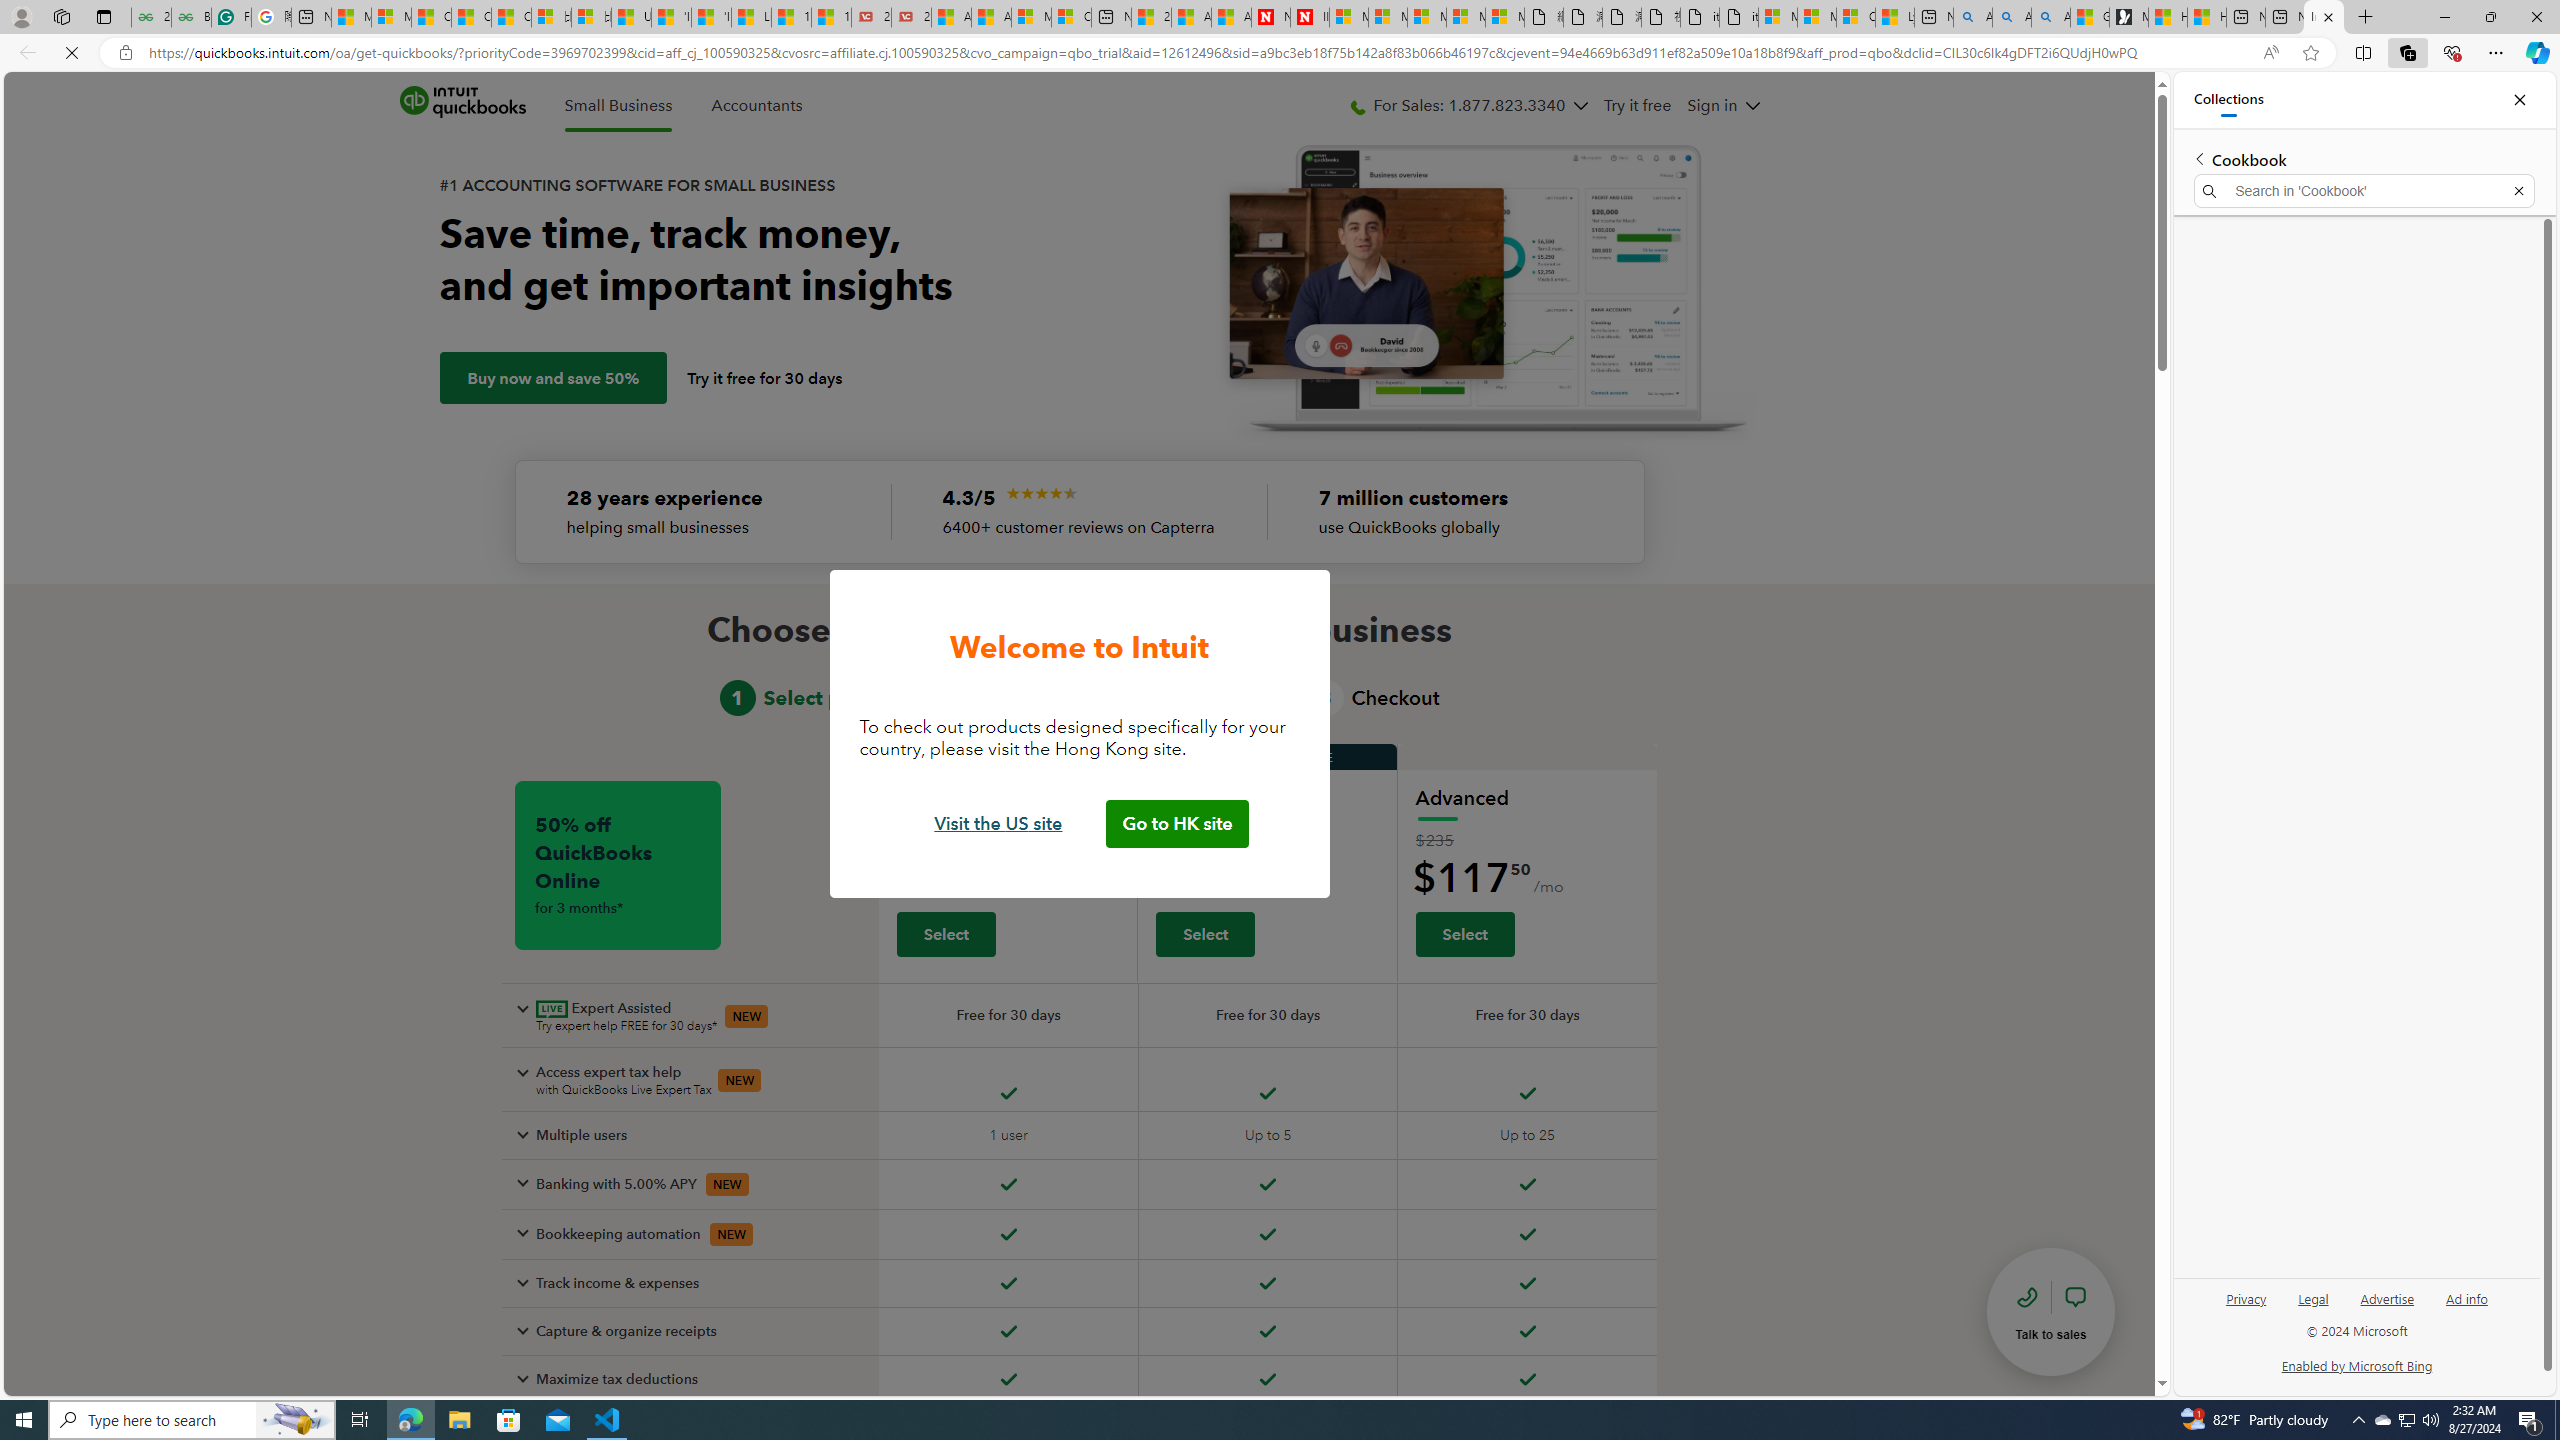 The width and height of the screenshot is (2560, 1440). What do you see at coordinates (1358, 108) in the screenshot?
I see `PhoneIcon` at bounding box center [1358, 108].